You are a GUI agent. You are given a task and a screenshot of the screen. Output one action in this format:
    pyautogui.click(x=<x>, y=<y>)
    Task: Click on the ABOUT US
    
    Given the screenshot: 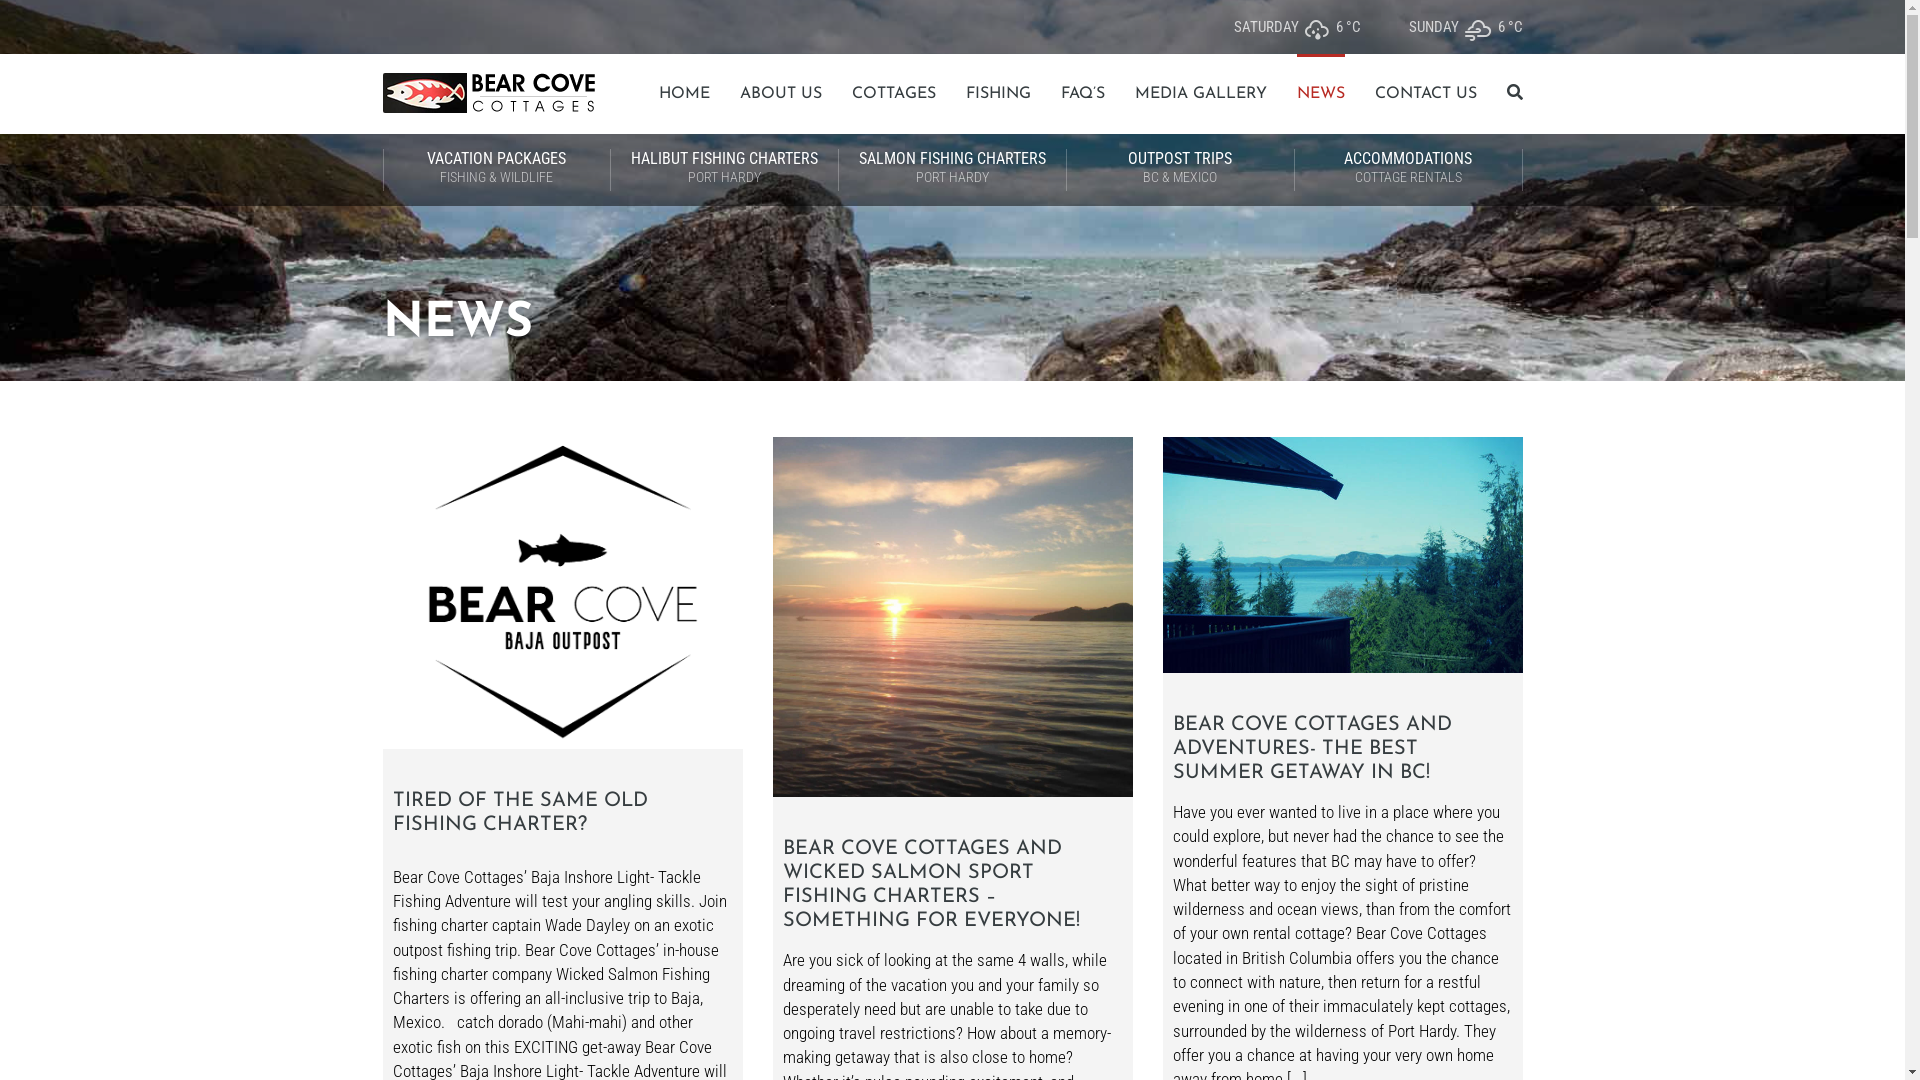 What is the action you would take?
    pyautogui.click(x=781, y=94)
    